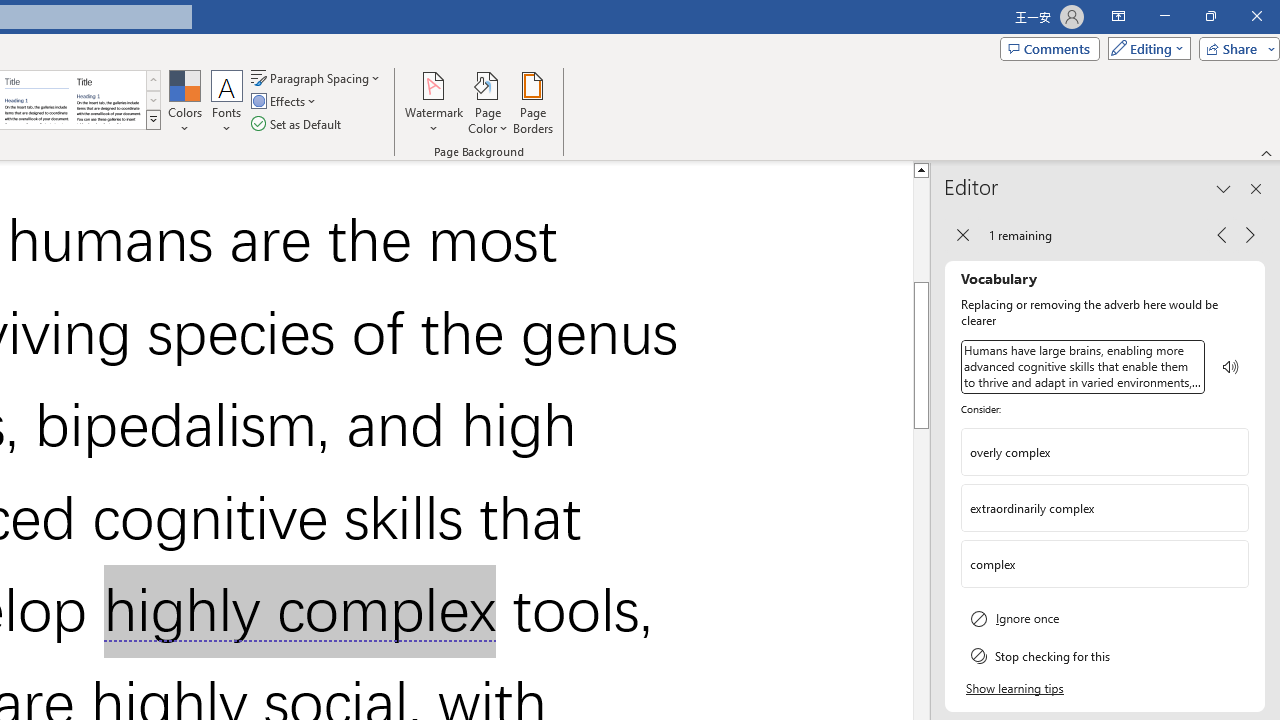 This screenshot has width=1280, height=720. Describe the element at coordinates (1250, 234) in the screenshot. I see `Next Issue, 1 remaining` at that location.